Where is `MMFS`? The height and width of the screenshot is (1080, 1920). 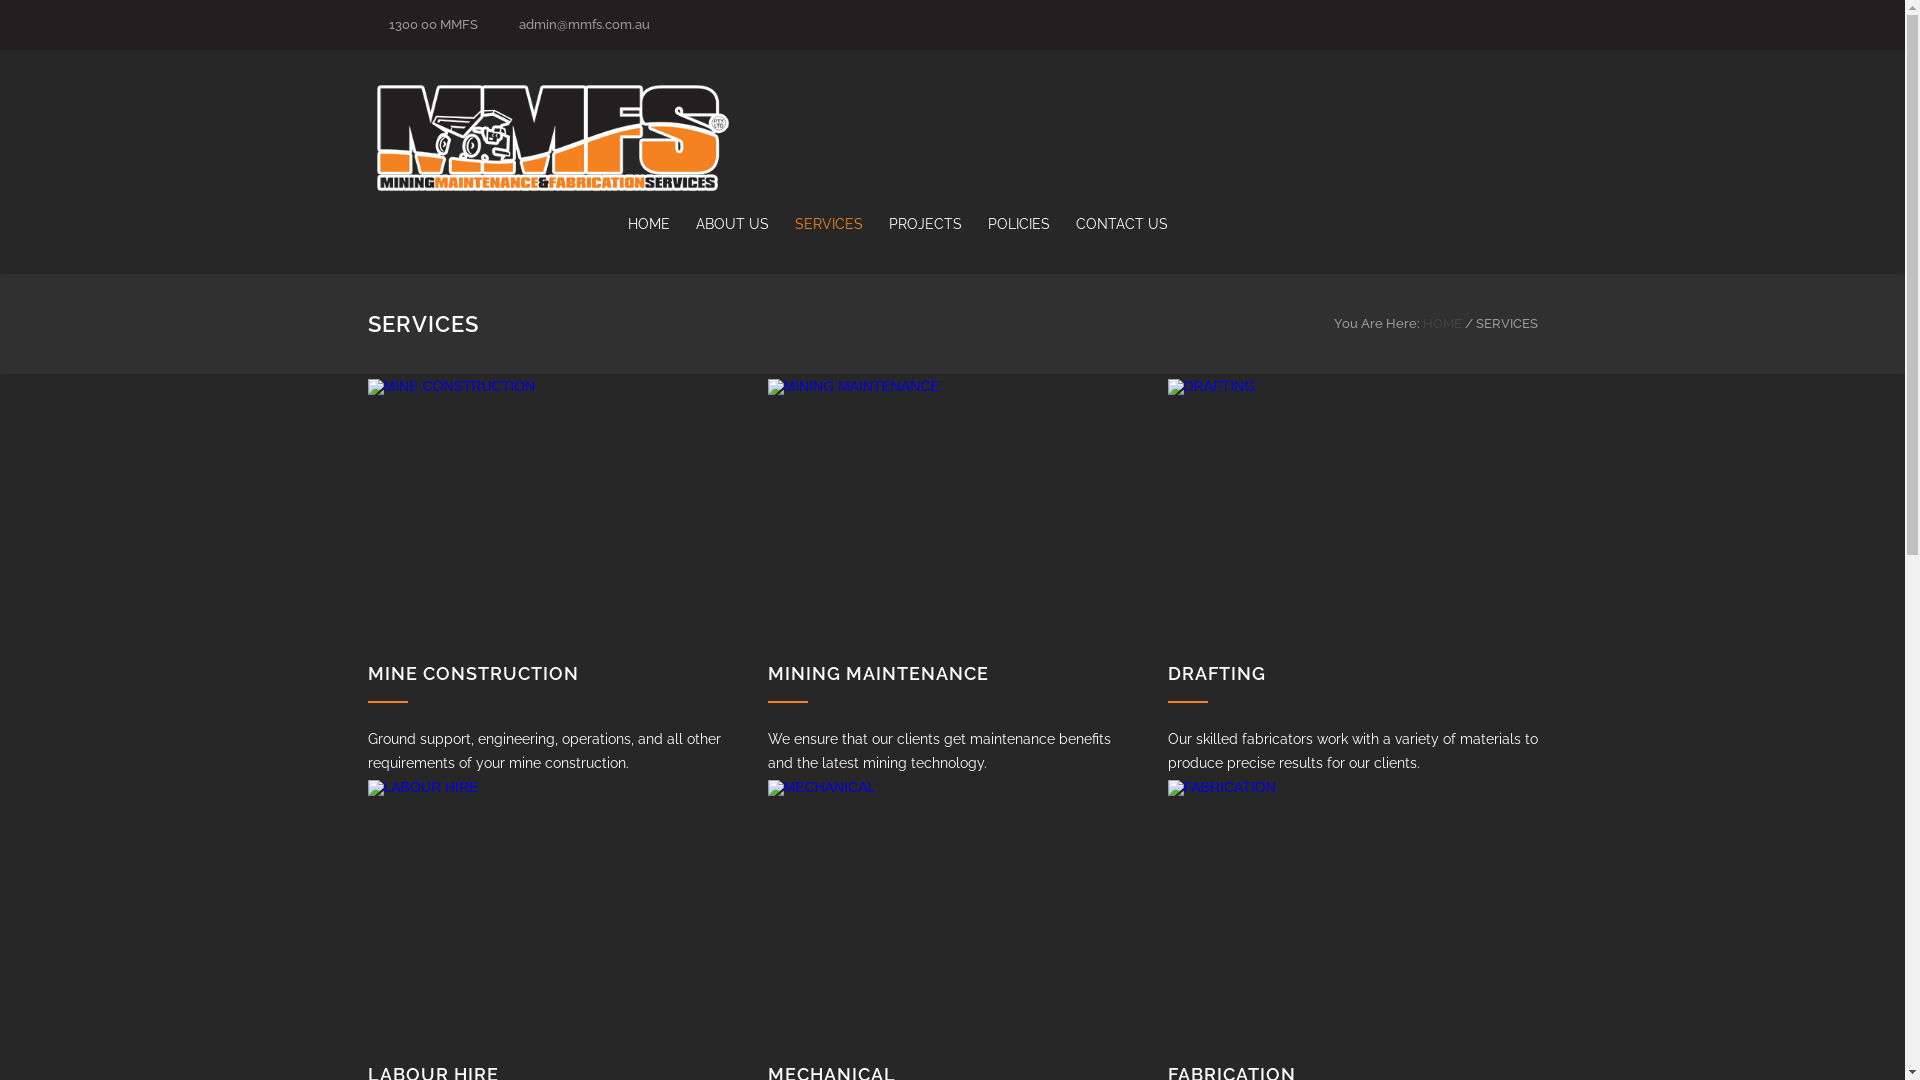 MMFS is located at coordinates (553, 138).